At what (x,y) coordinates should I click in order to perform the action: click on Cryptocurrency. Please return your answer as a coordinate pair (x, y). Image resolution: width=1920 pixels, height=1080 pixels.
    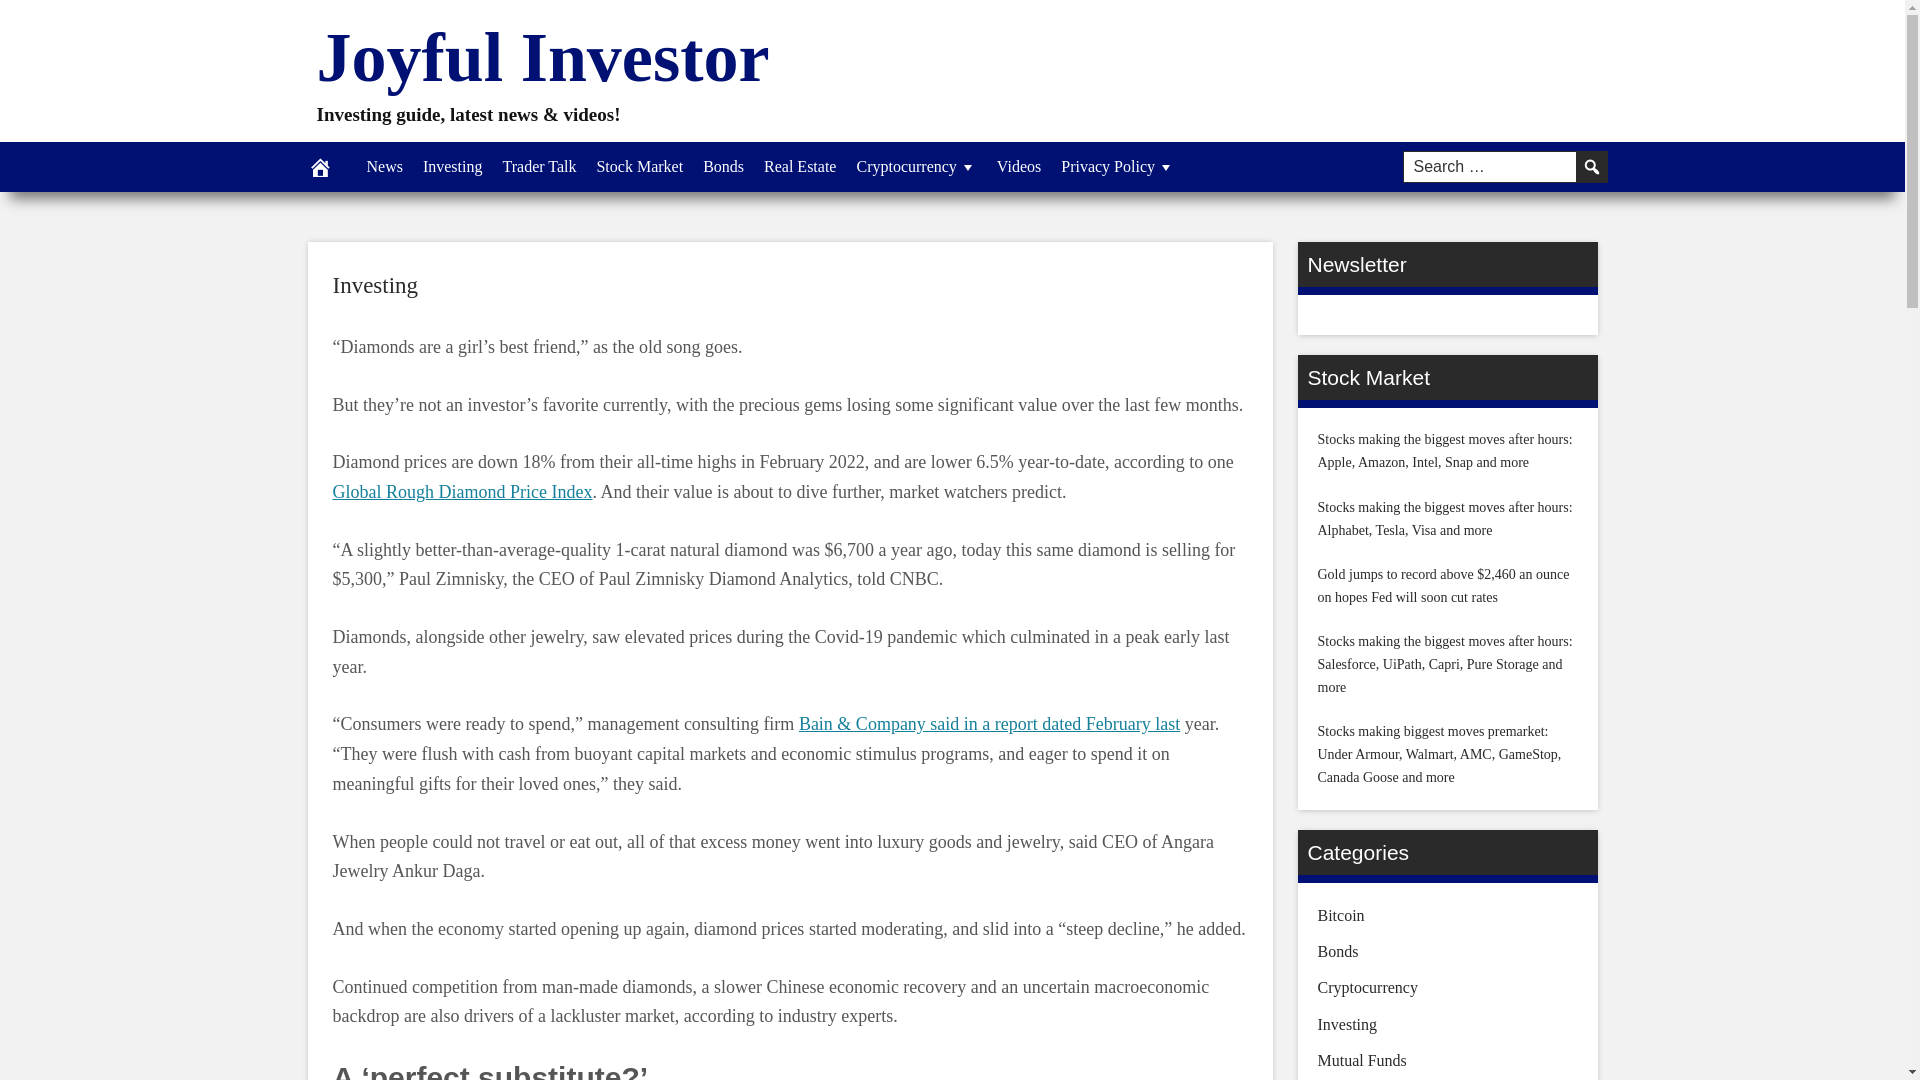
    Looking at the image, I should click on (916, 166).